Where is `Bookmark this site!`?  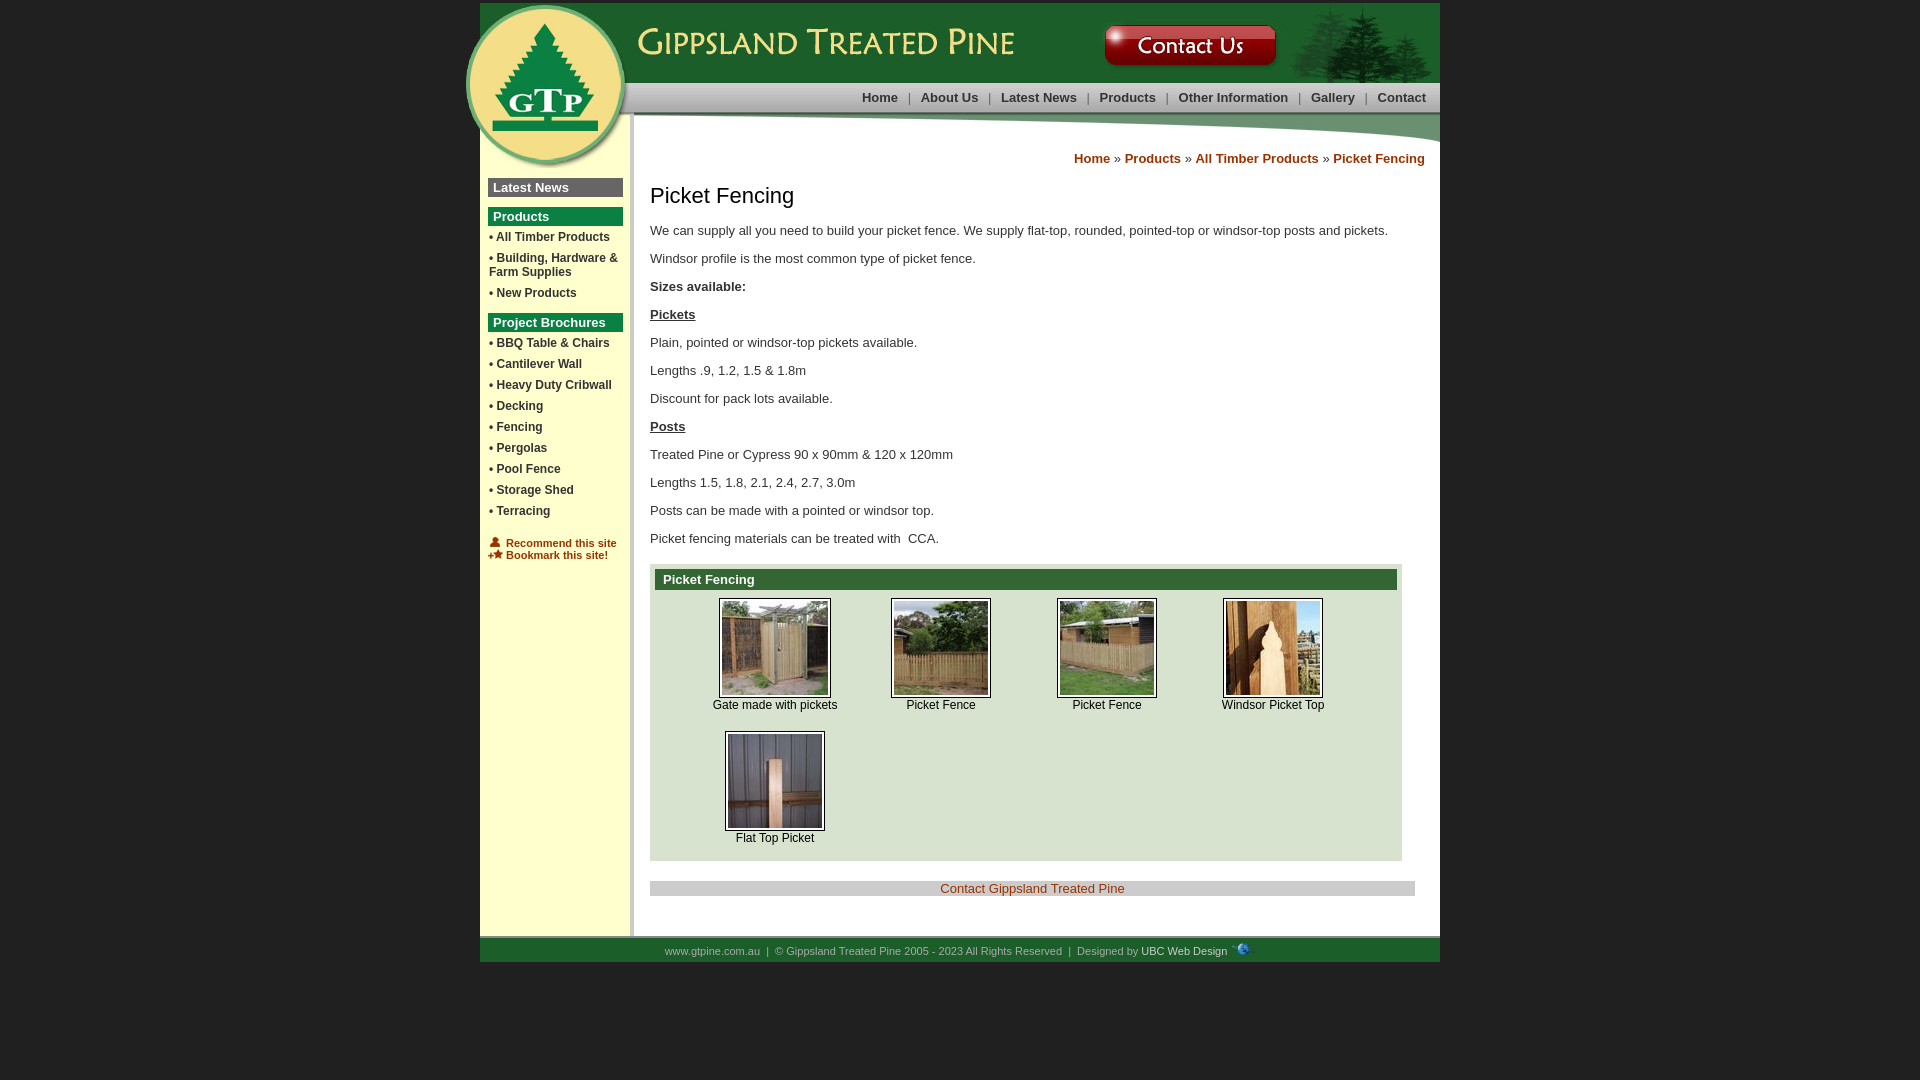
Bookmark this site! is located at coordinates (548, 555).